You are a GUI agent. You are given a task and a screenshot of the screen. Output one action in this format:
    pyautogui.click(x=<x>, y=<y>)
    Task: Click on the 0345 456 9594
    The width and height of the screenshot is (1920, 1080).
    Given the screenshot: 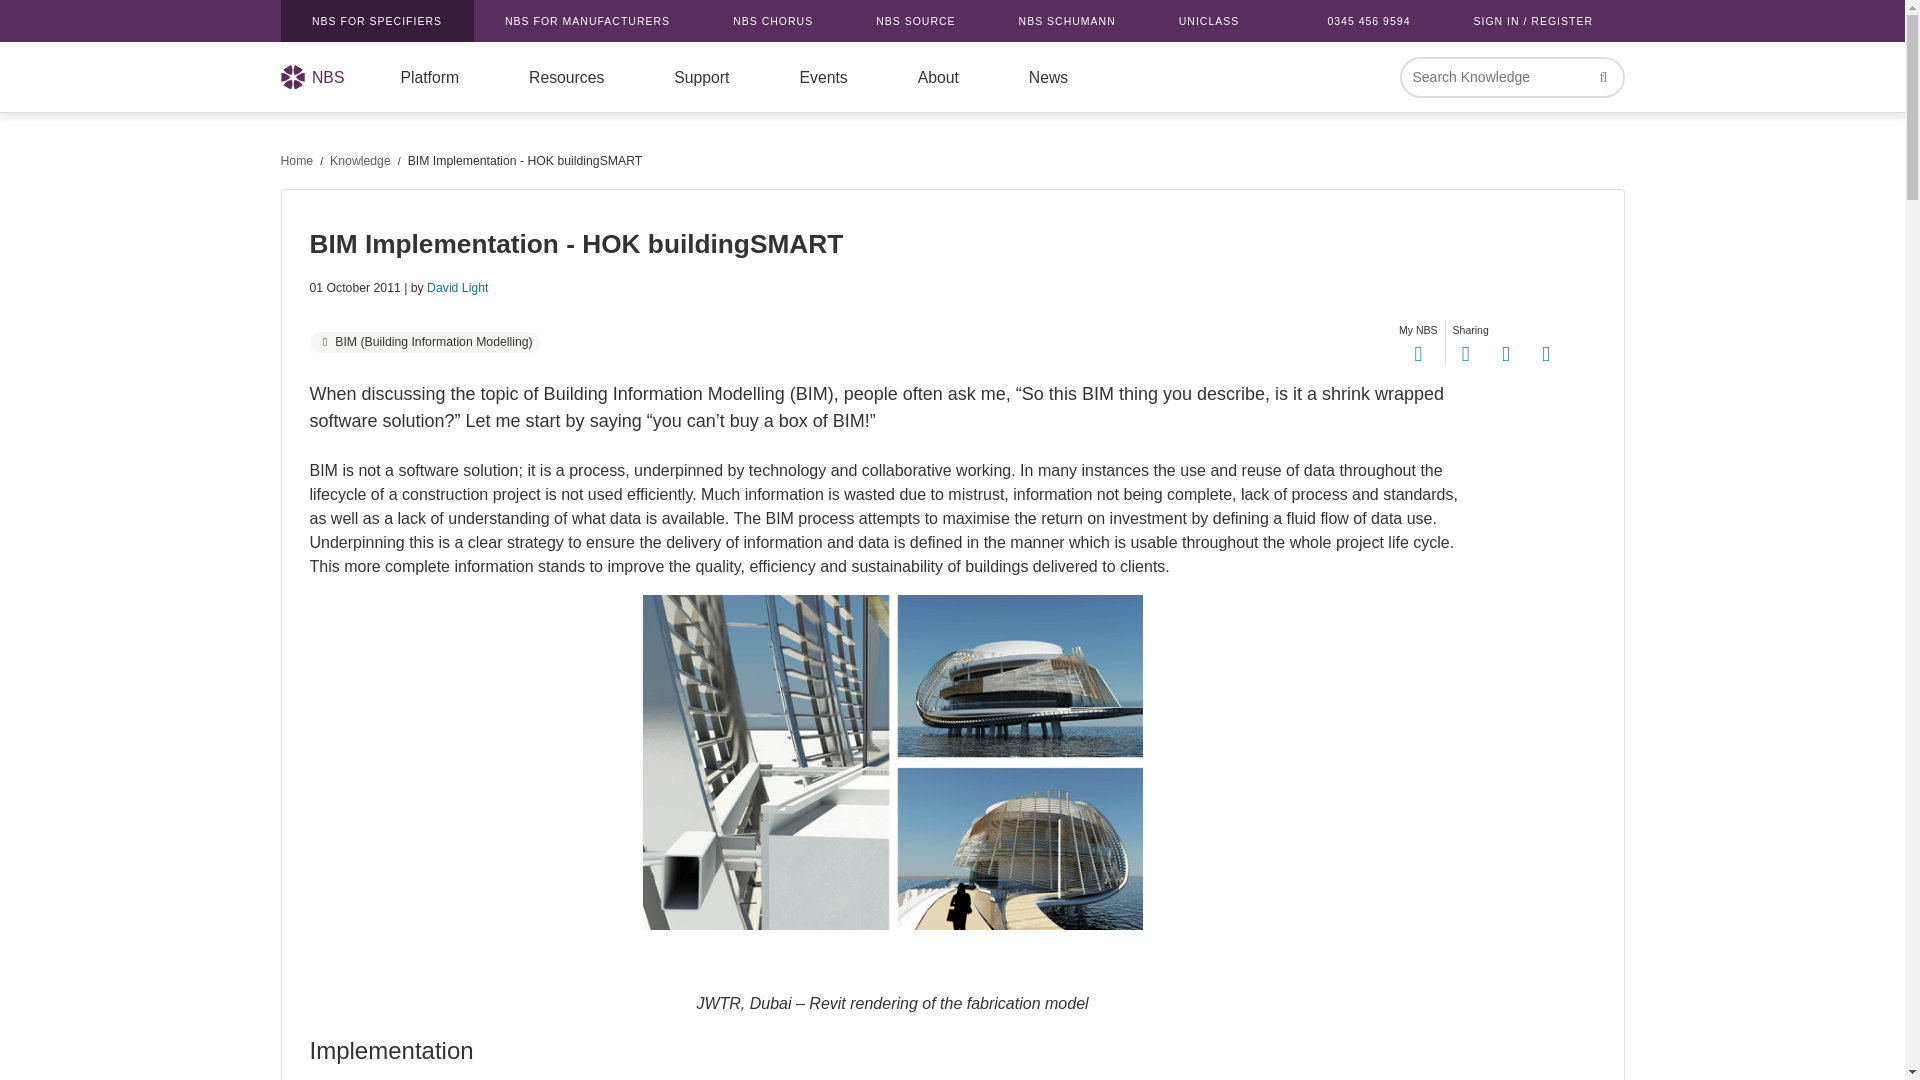 What is the action you would take?
    pyautogui.click(x=1368, y=21)
    